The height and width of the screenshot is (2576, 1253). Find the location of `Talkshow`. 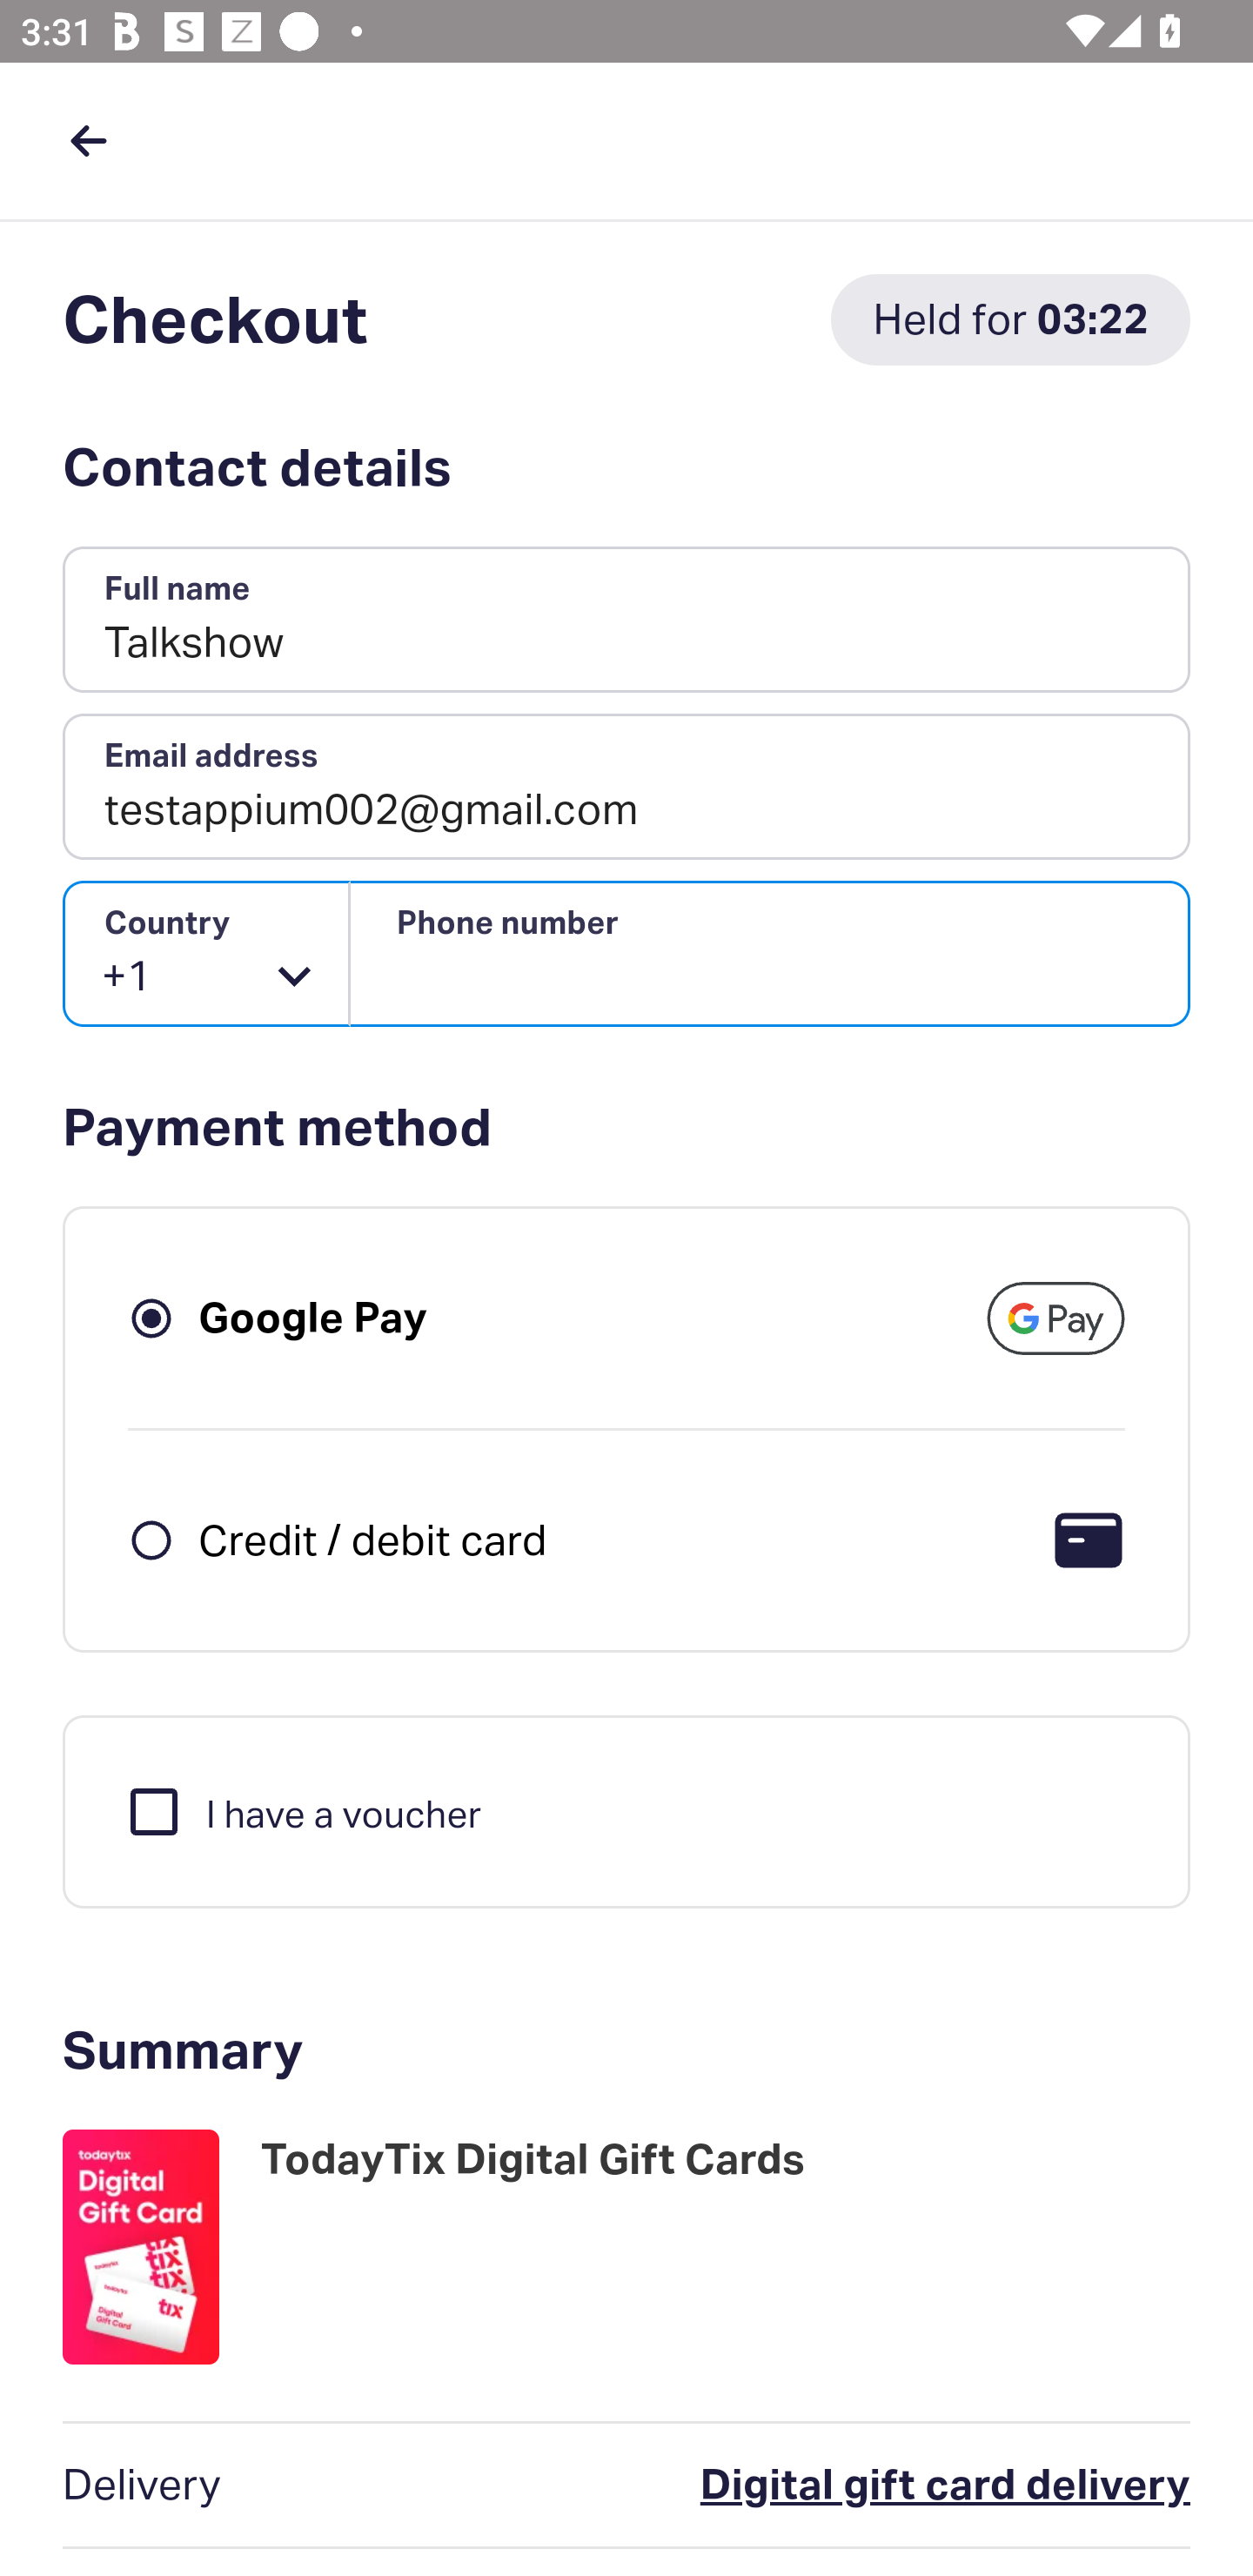

Talkshow is located at coordinates (626, 621).